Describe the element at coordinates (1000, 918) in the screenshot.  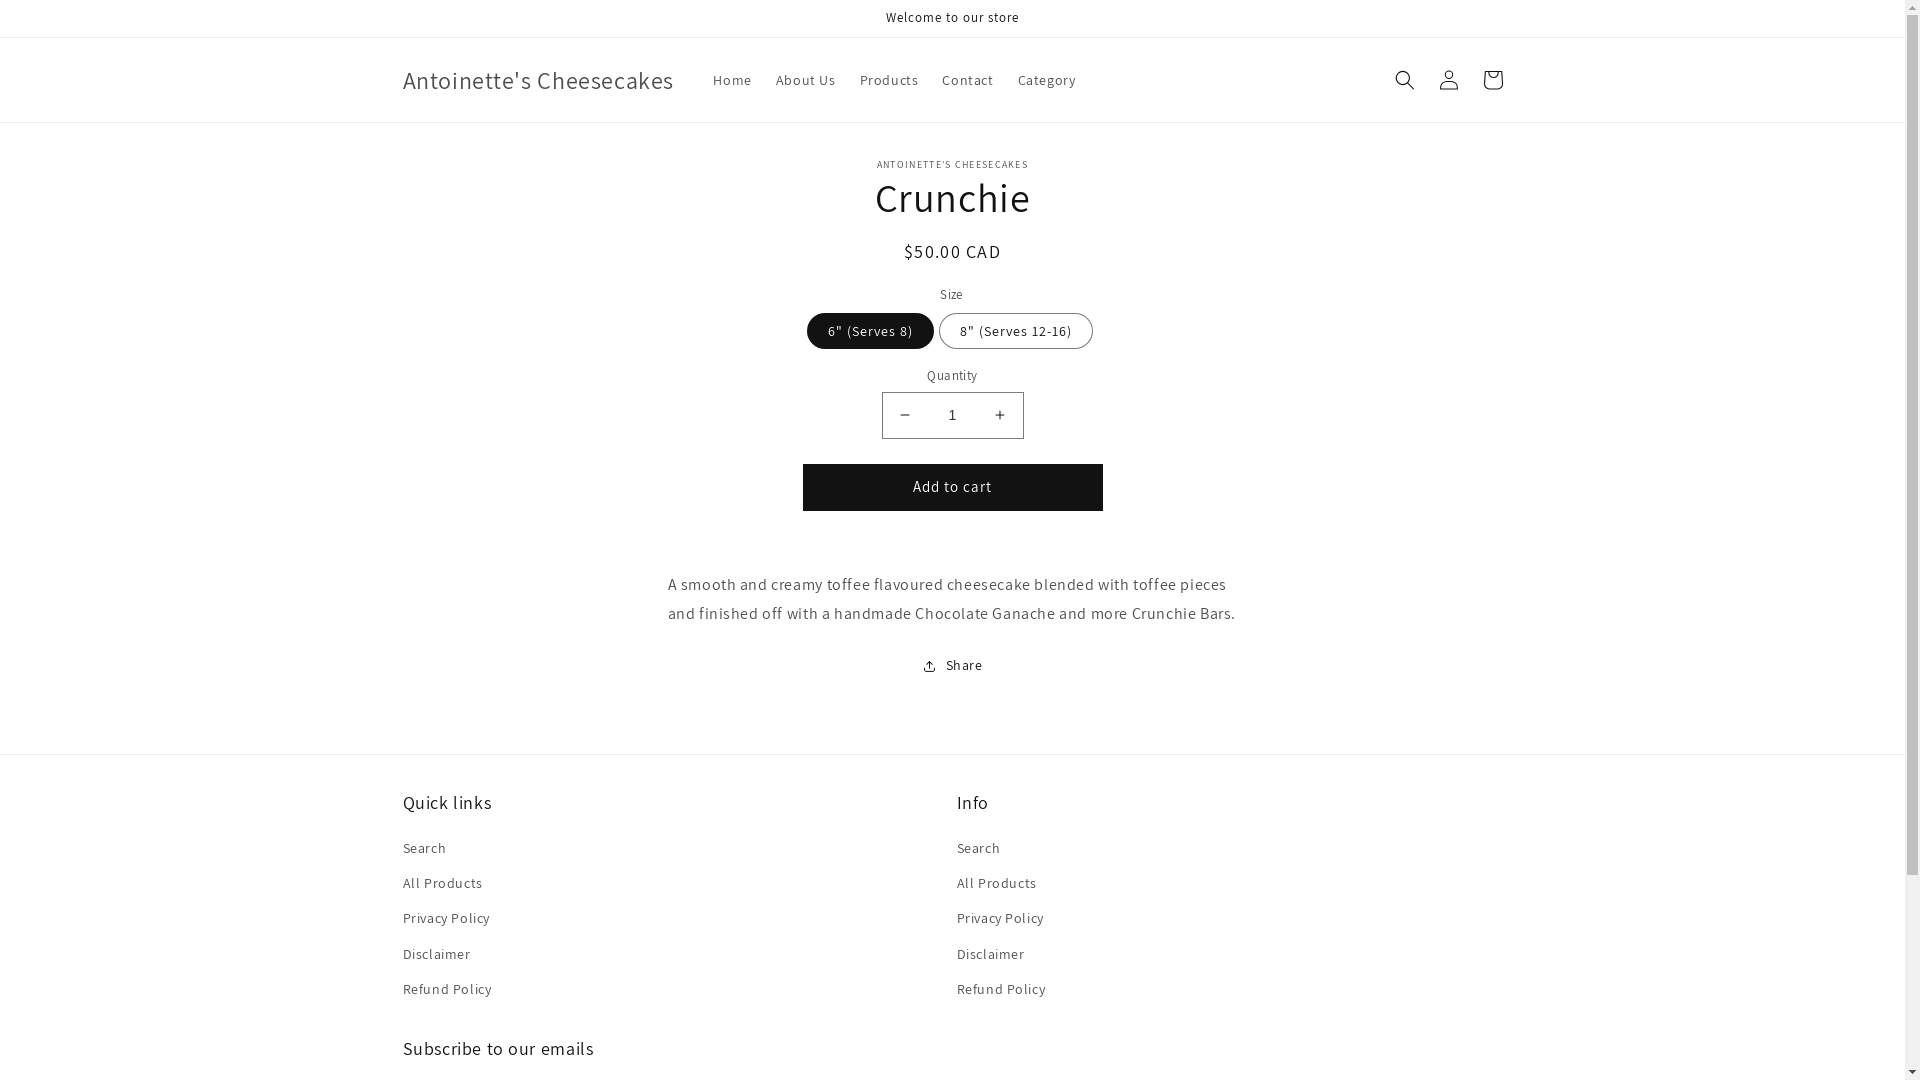
I see `Privacy Policy` at that location.